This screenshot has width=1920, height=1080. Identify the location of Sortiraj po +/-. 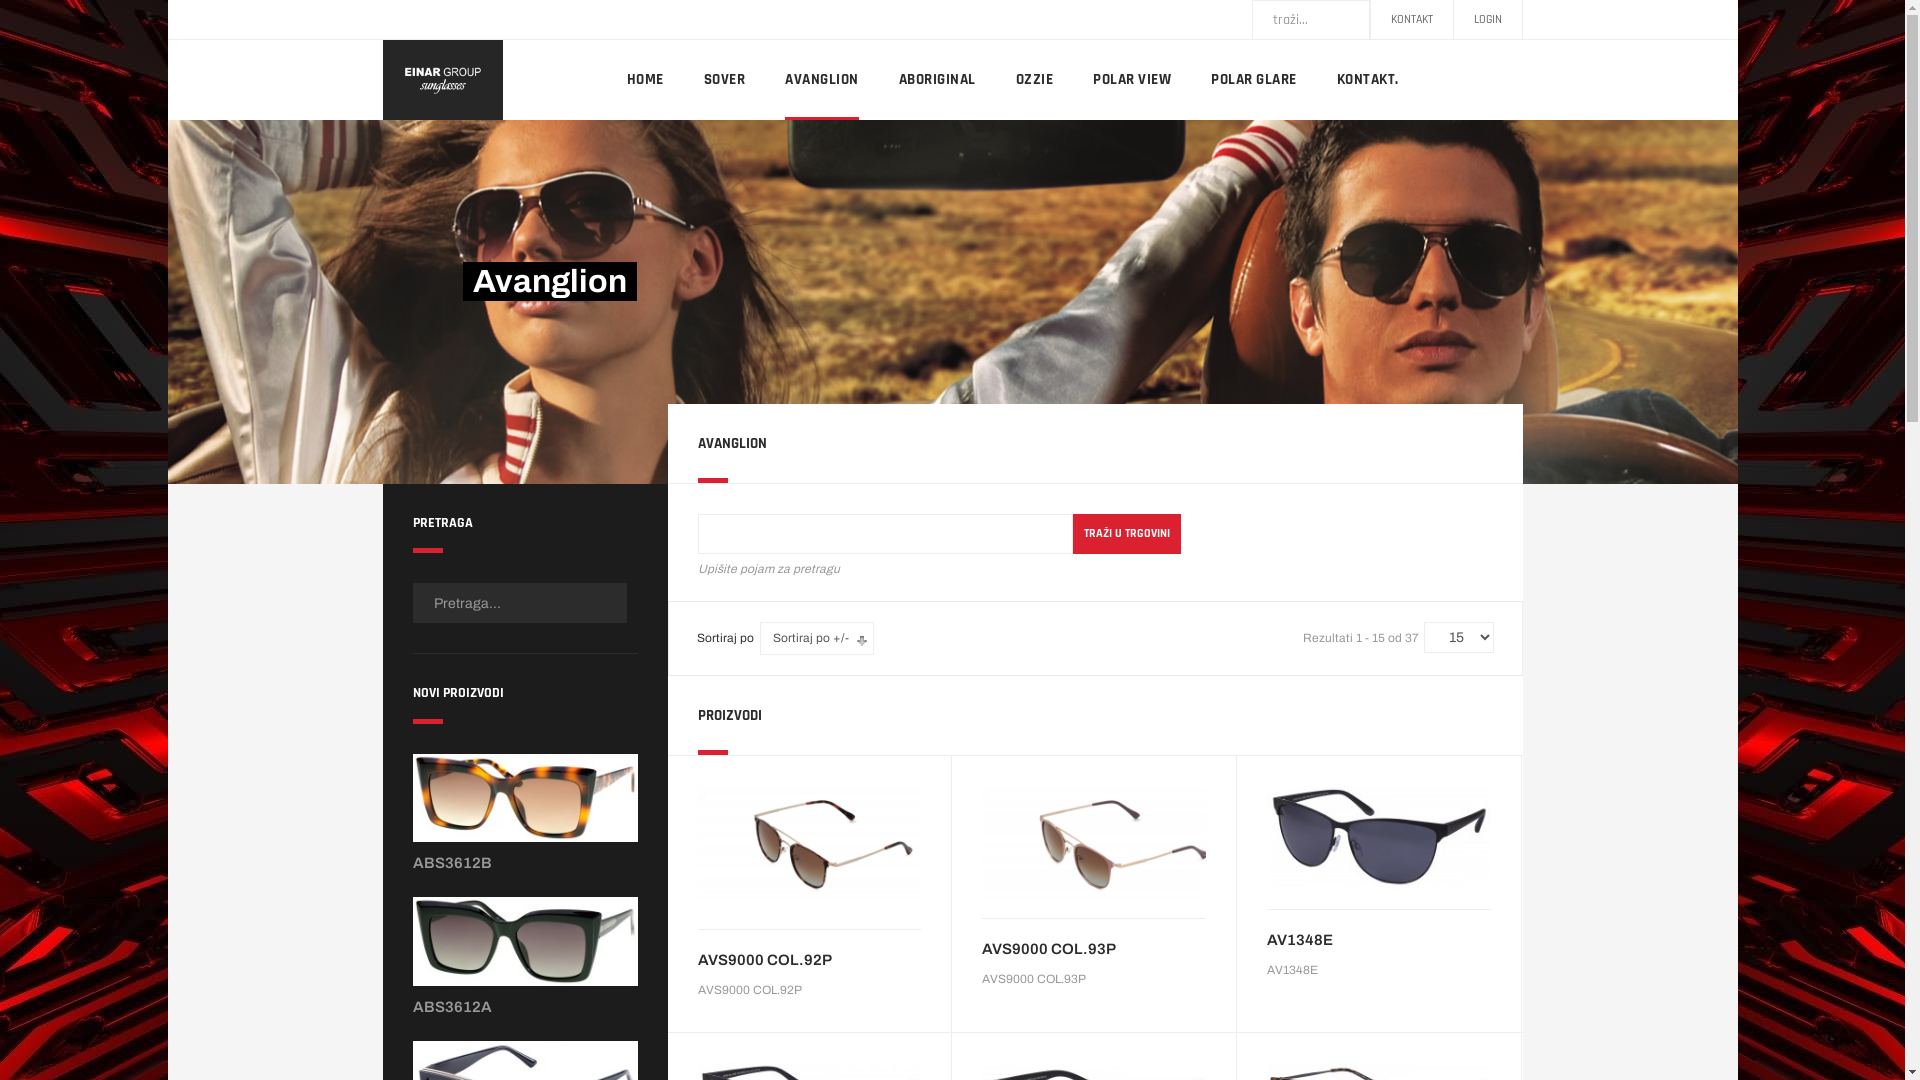
(811, 638).